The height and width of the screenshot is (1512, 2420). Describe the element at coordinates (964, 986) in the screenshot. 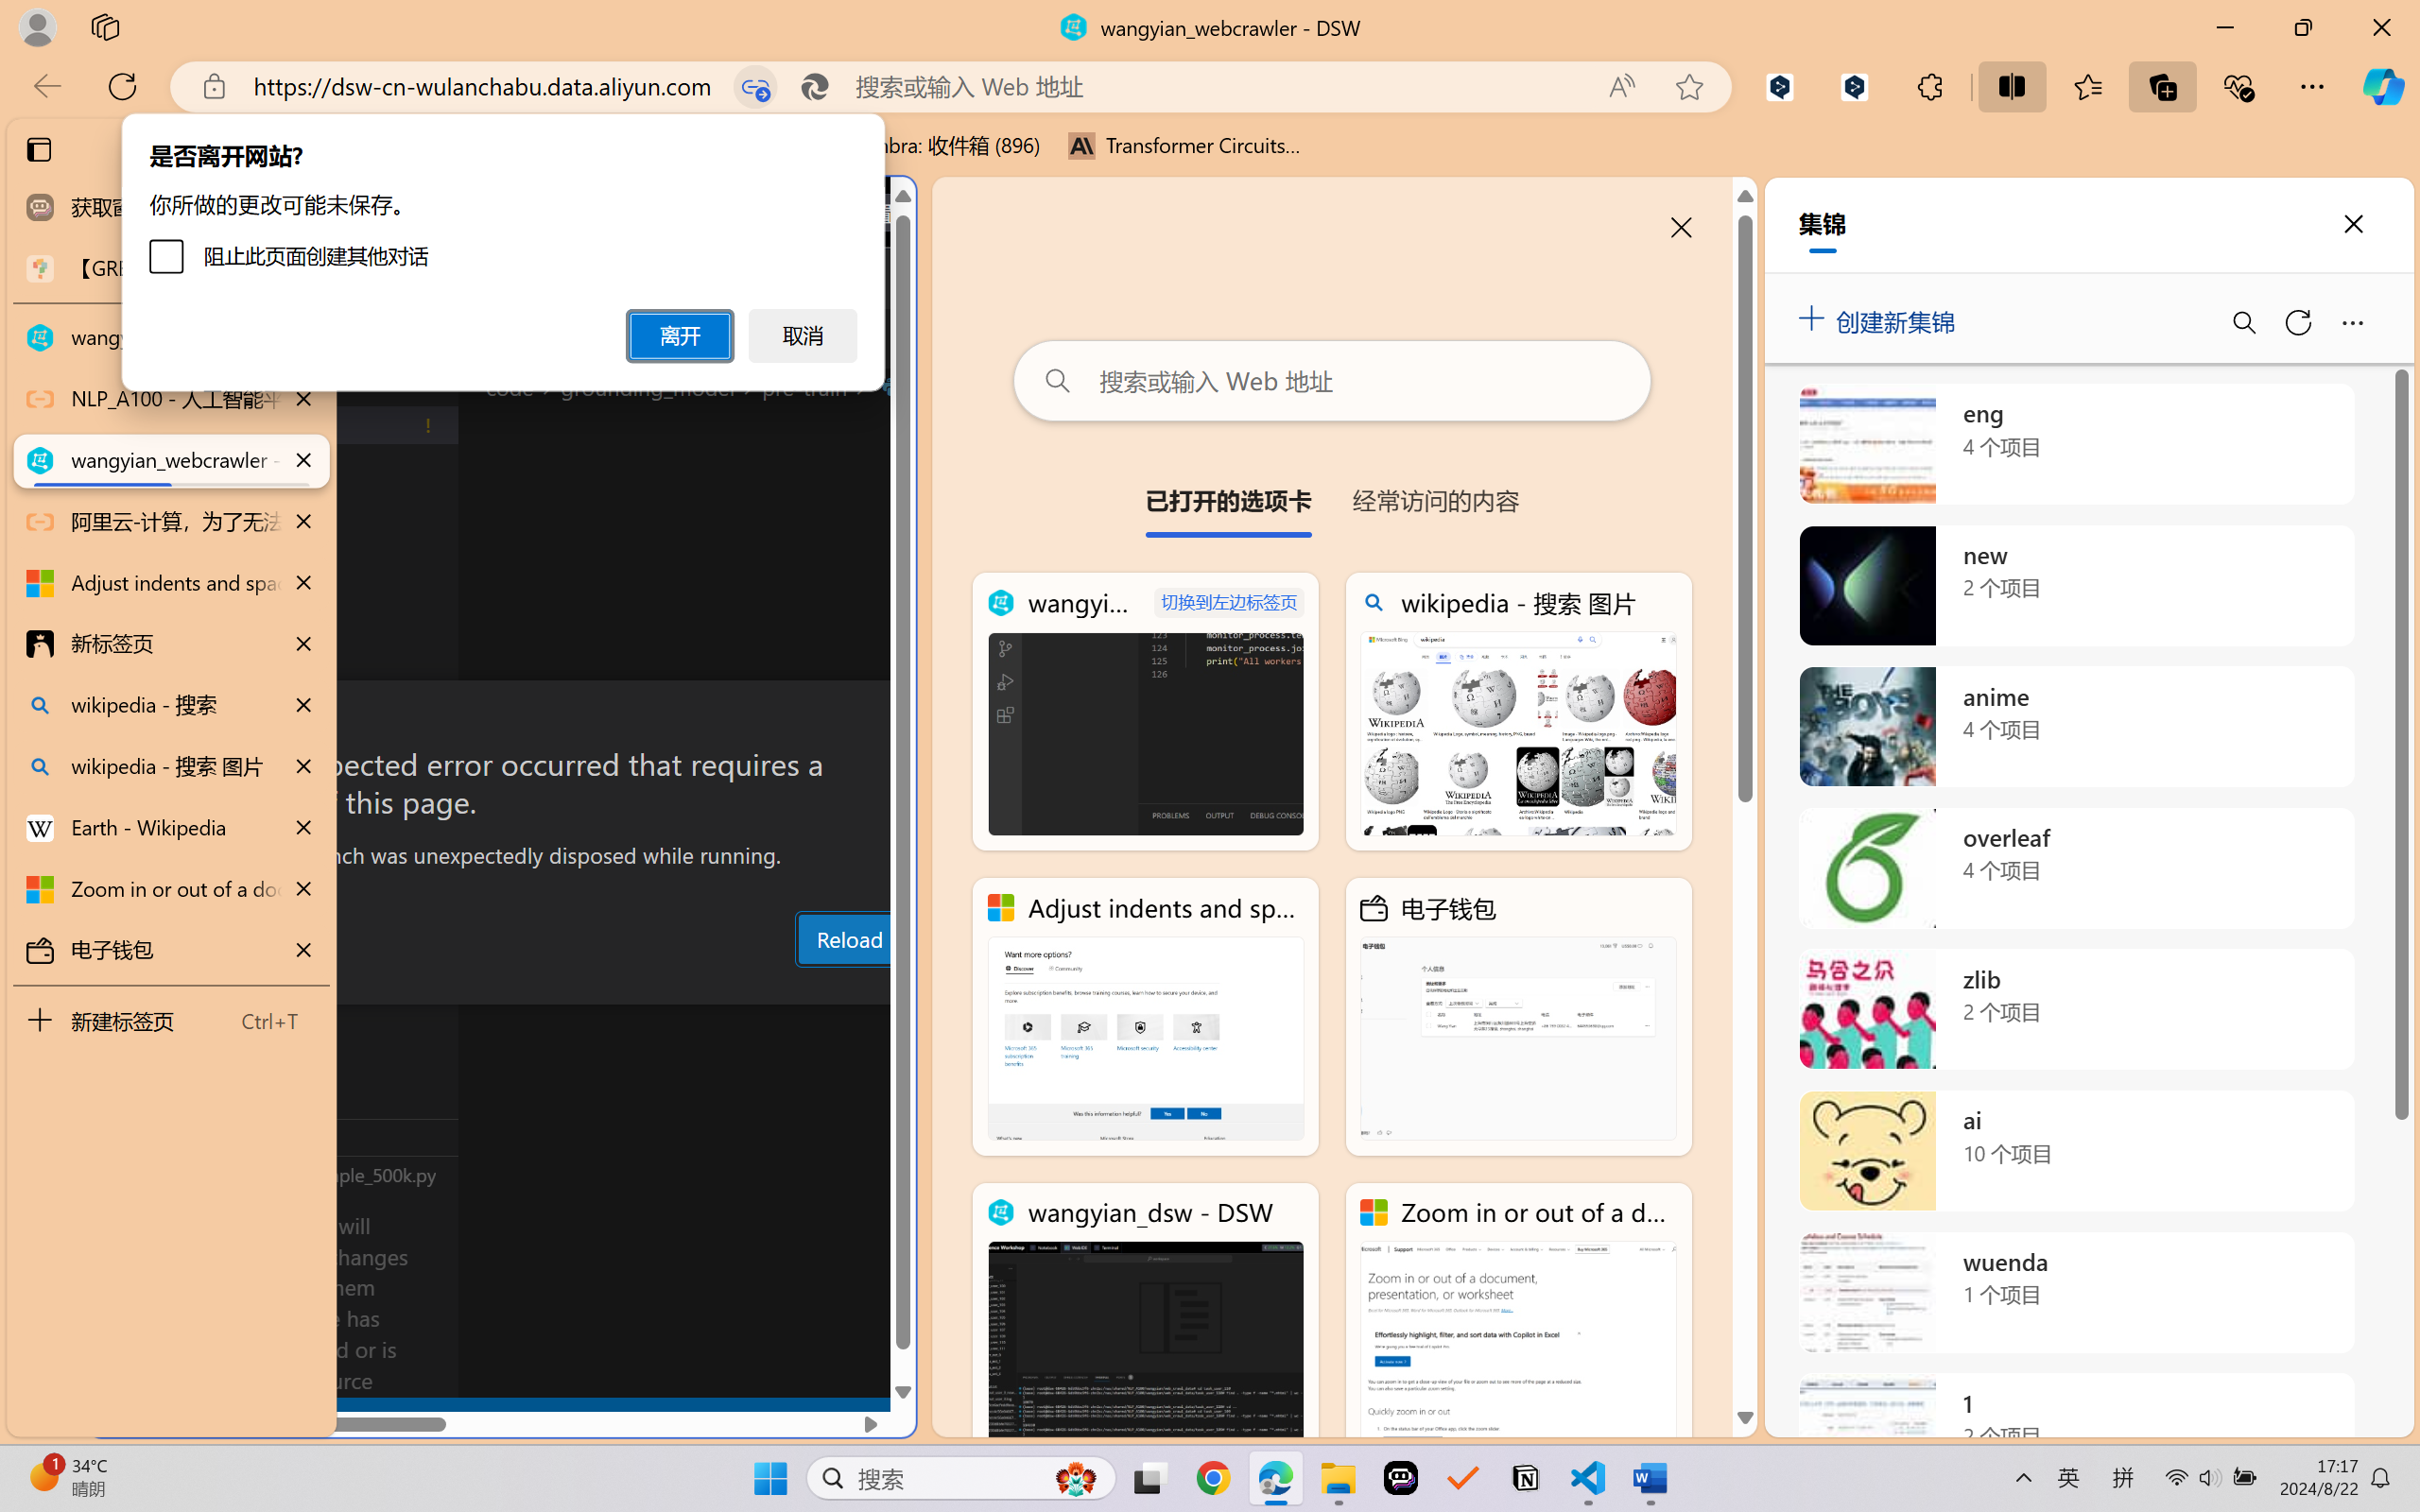

I see `Terminal (Ctrl+`)` at that location.